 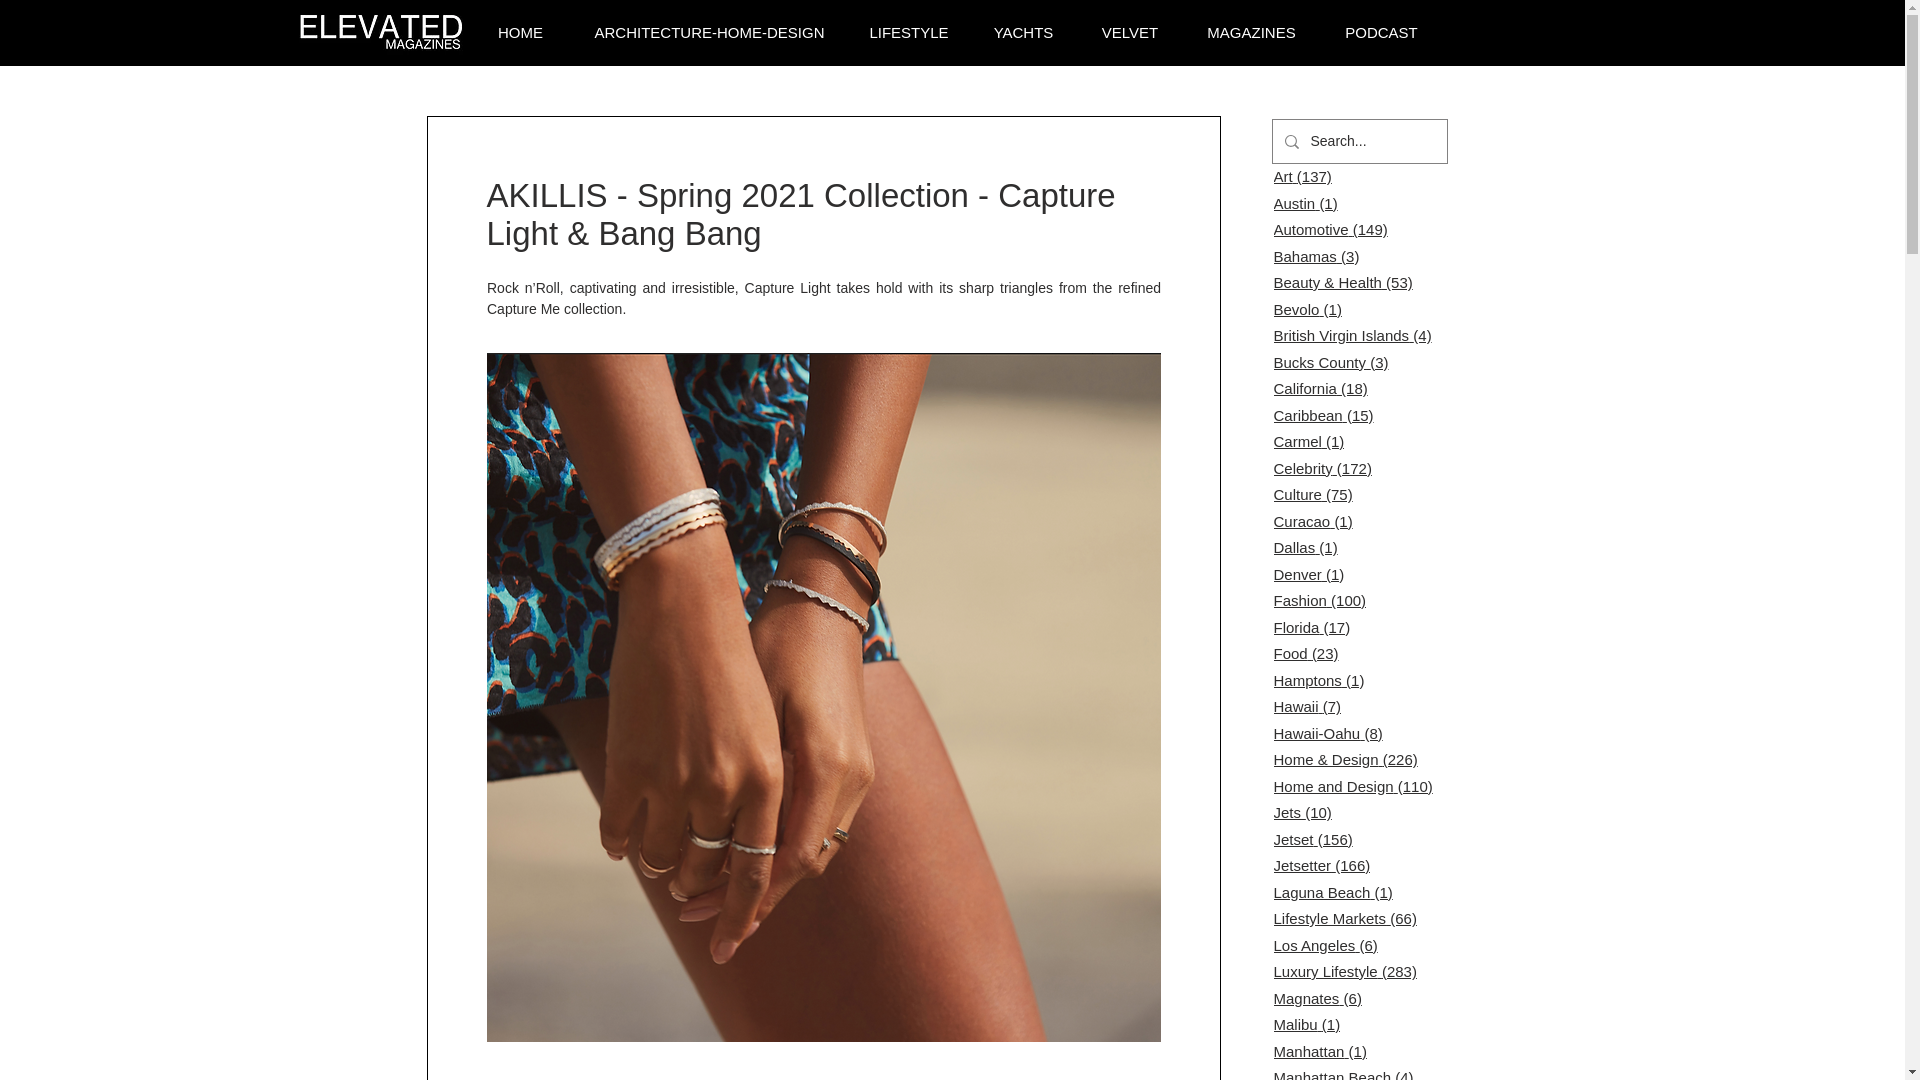 What do you see at coordinates (1251, 33) in the screenshot?
I see `MAGAZINES` at bounding box center [1251, 33].